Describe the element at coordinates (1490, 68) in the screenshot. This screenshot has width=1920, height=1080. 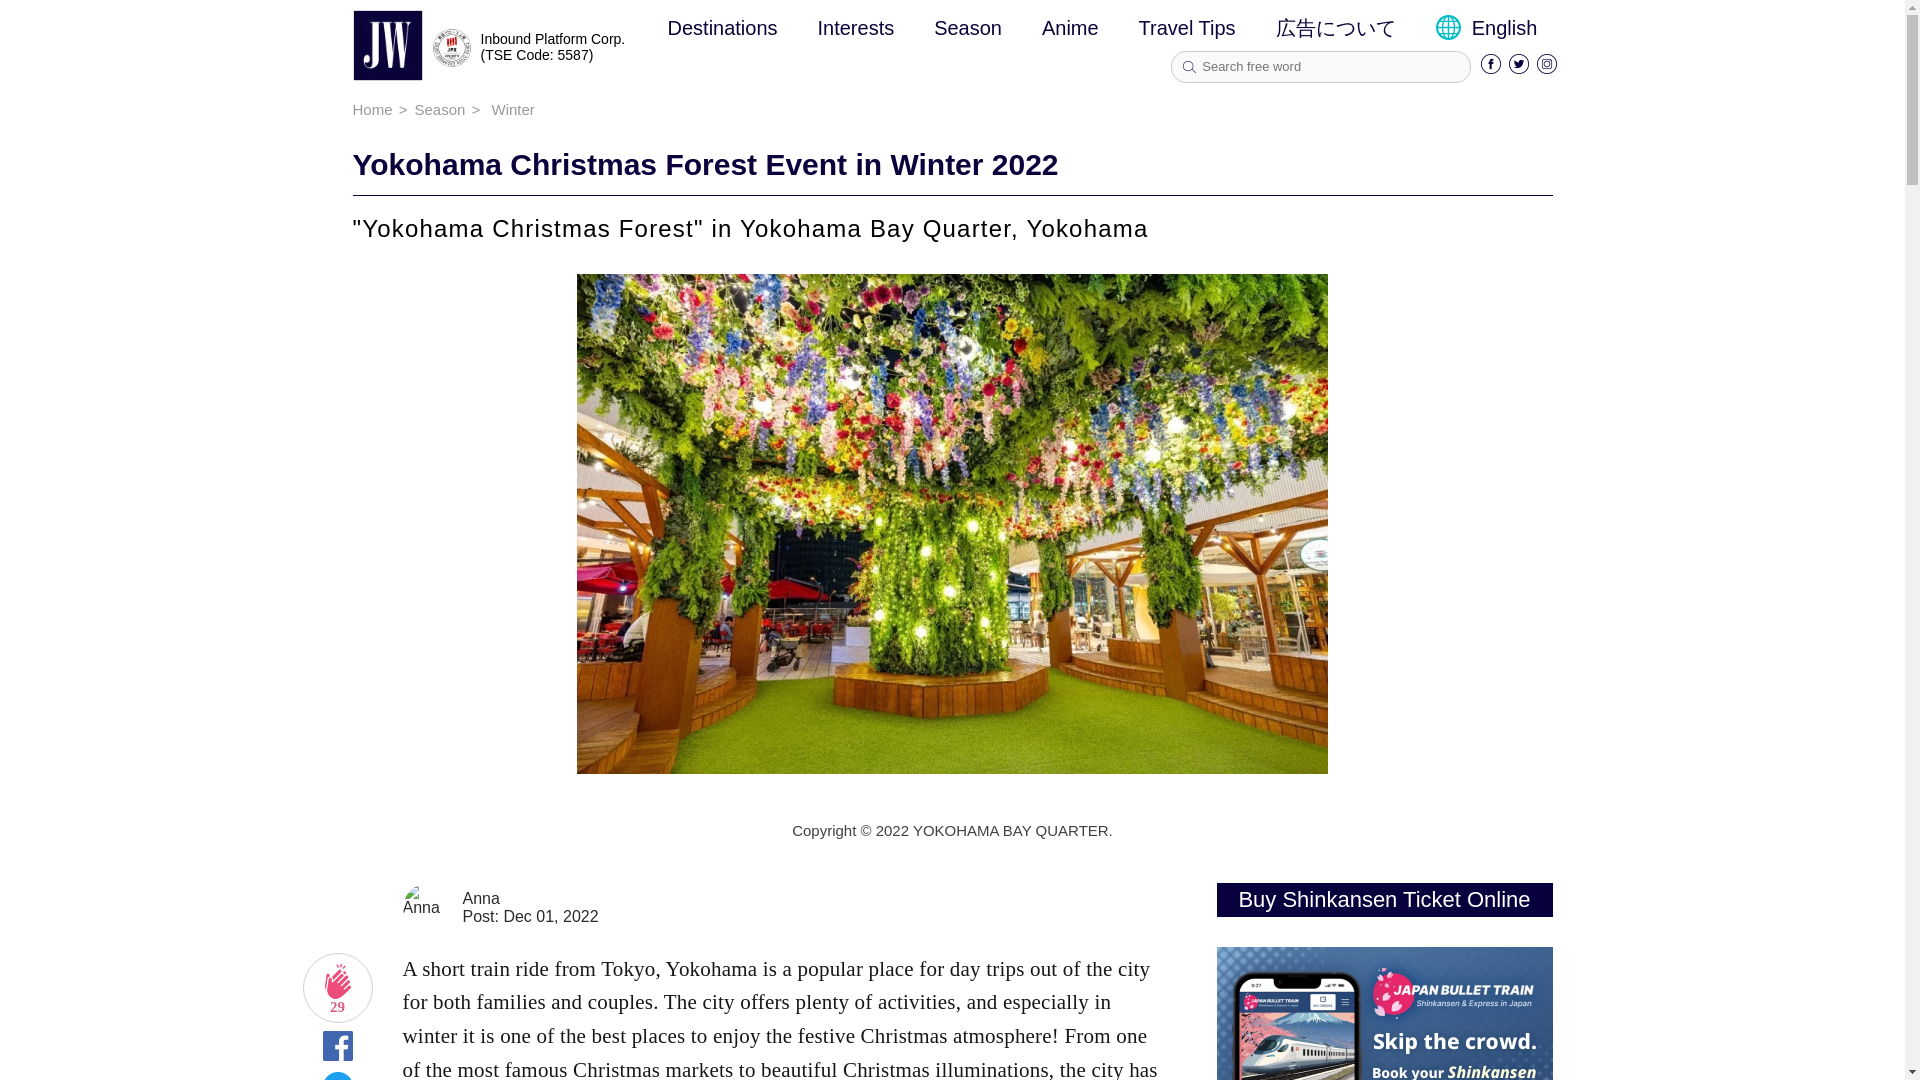
I see `Facebook` at that location.